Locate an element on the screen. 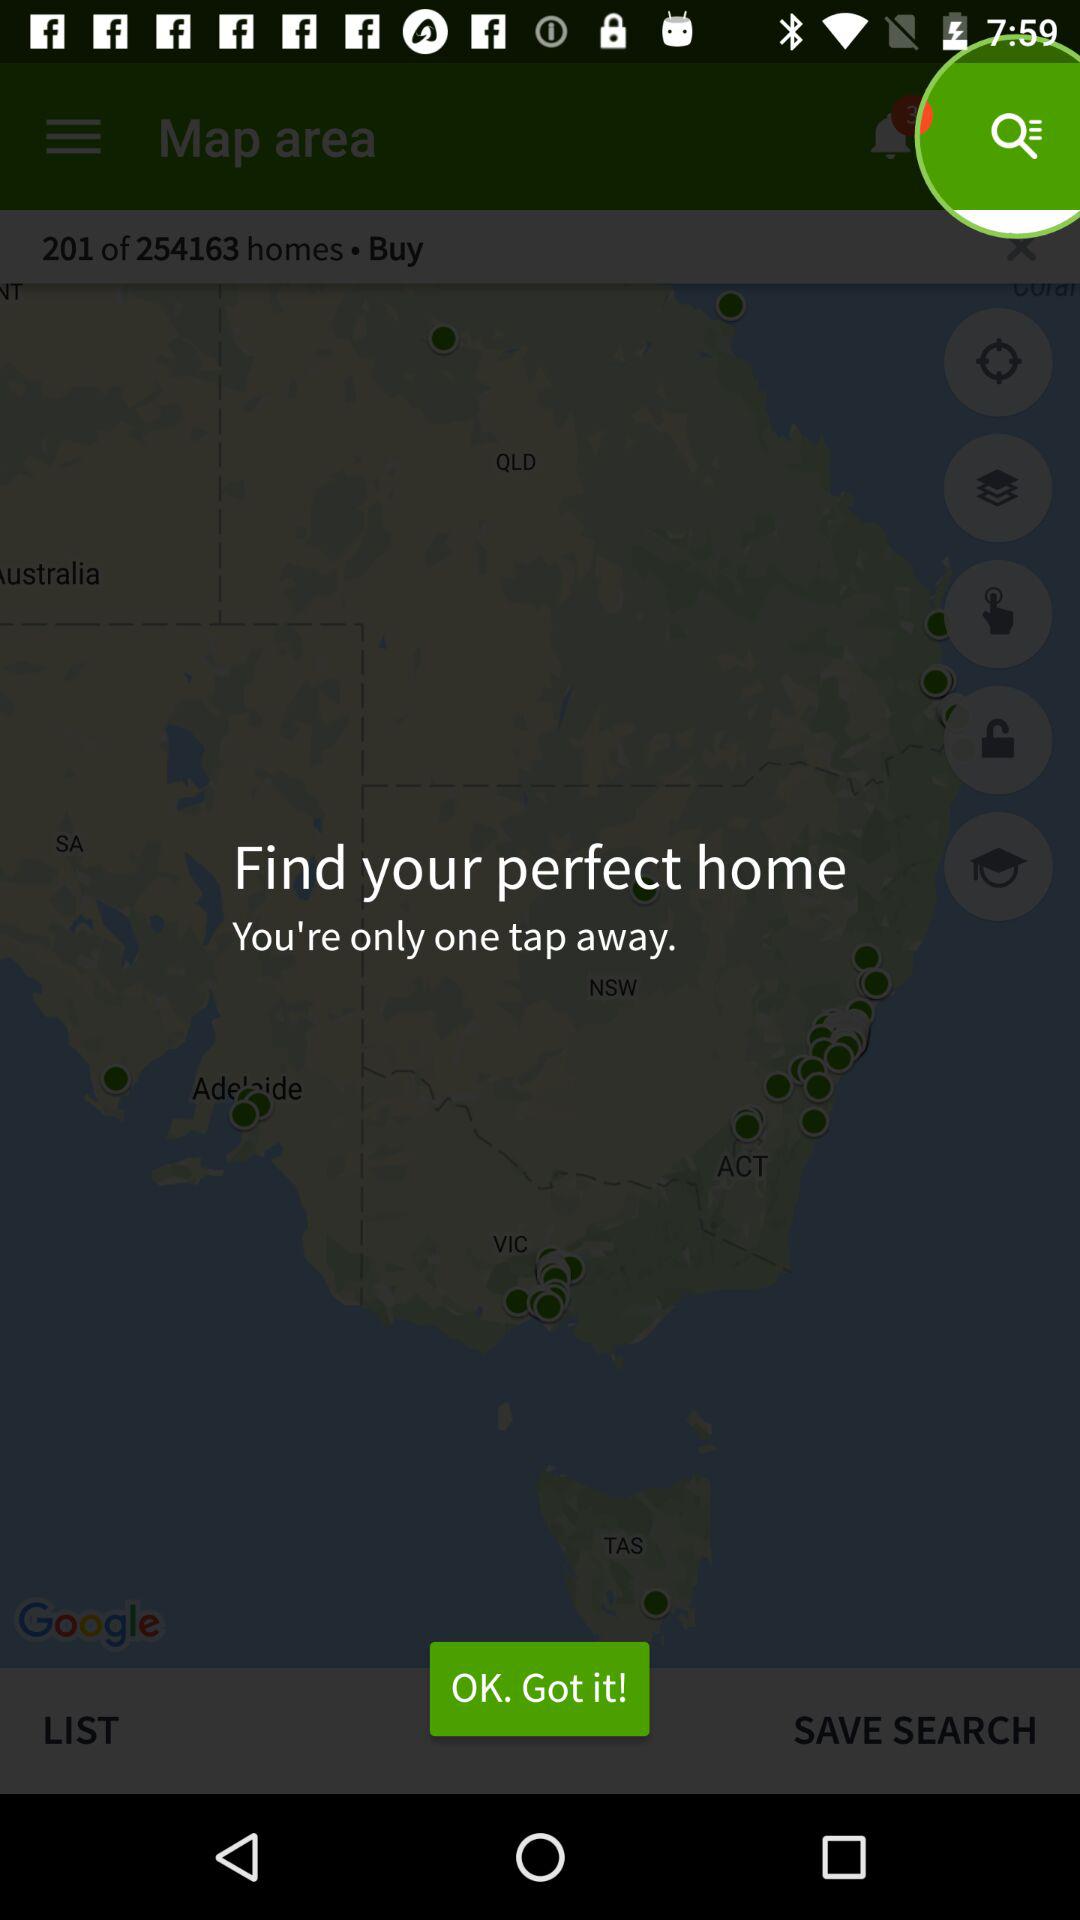 This screenshot has width=1080, height=1920. click icon to the left of save search icon is located at coordinates (539, 1689).